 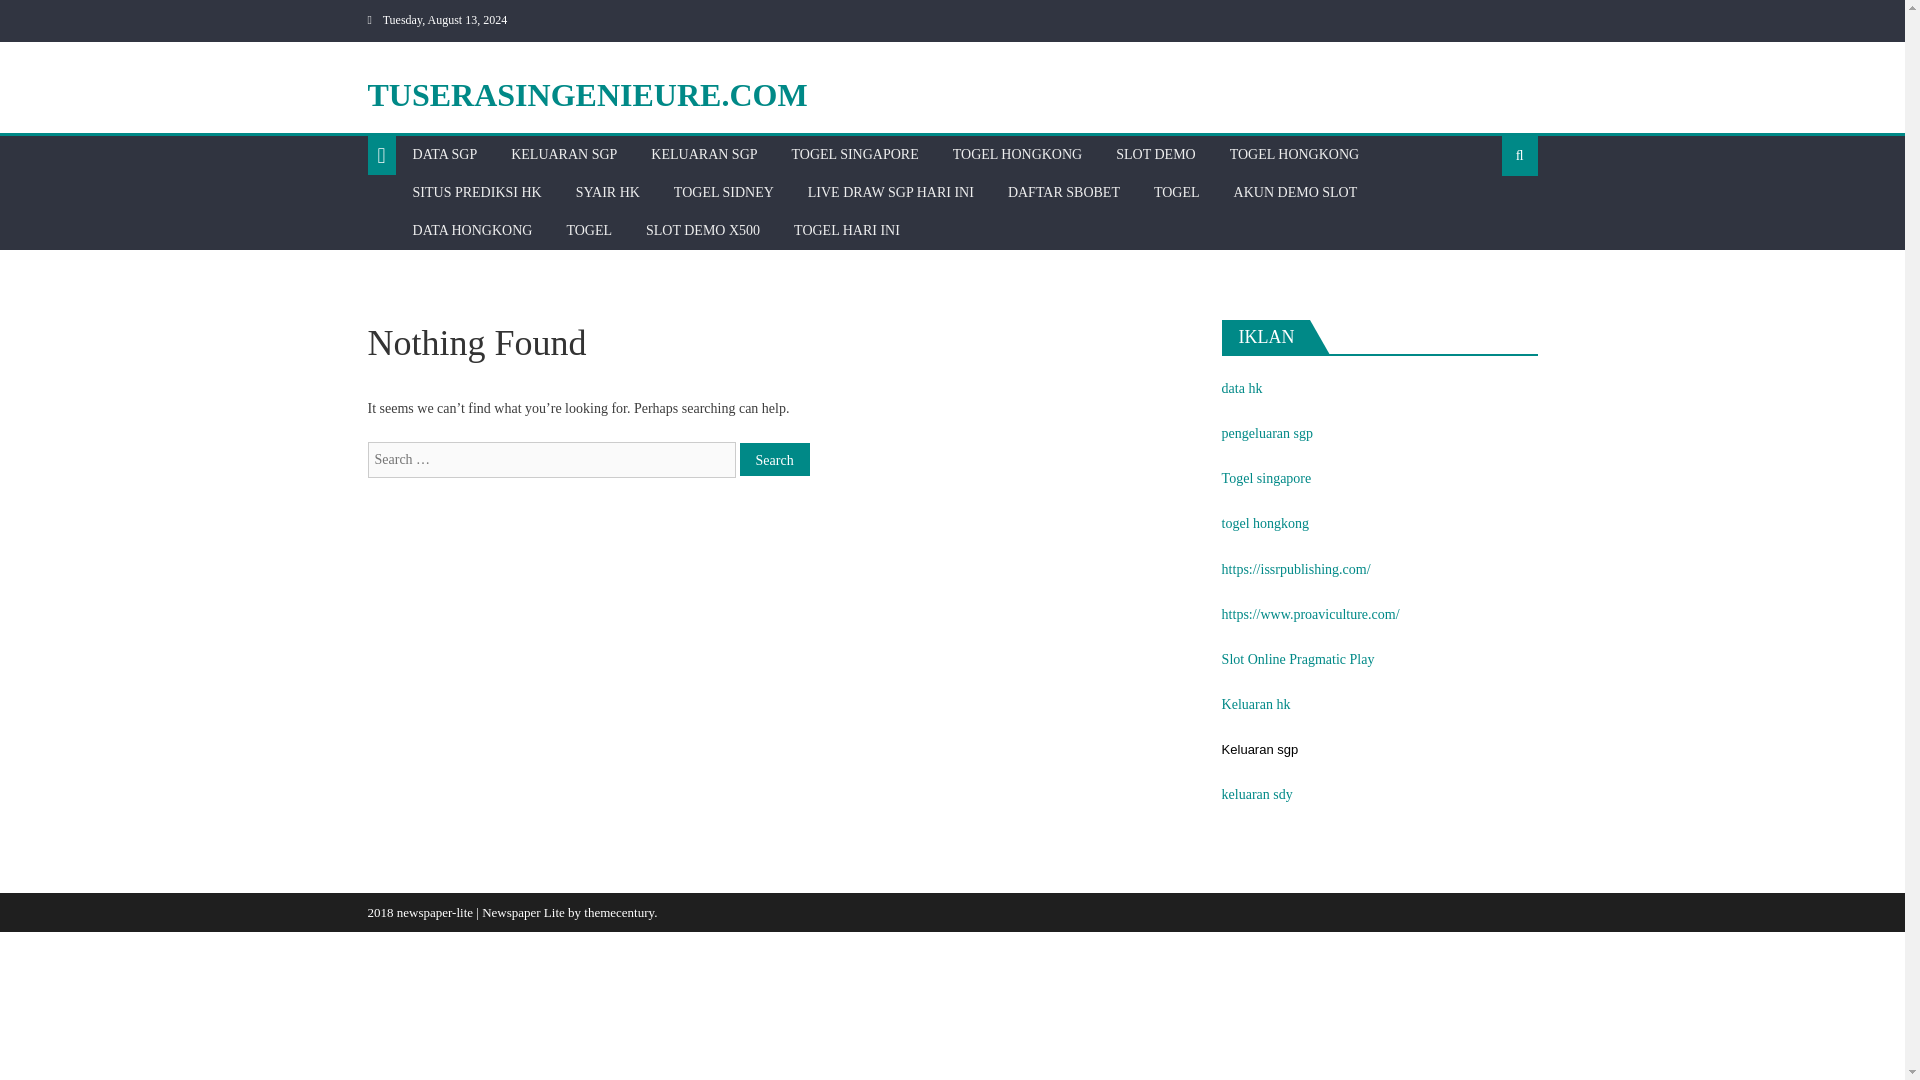 What do you see at coordinates (618, 912) in the screenshot?
I see `themecentury` at bounding box center [618, 912].